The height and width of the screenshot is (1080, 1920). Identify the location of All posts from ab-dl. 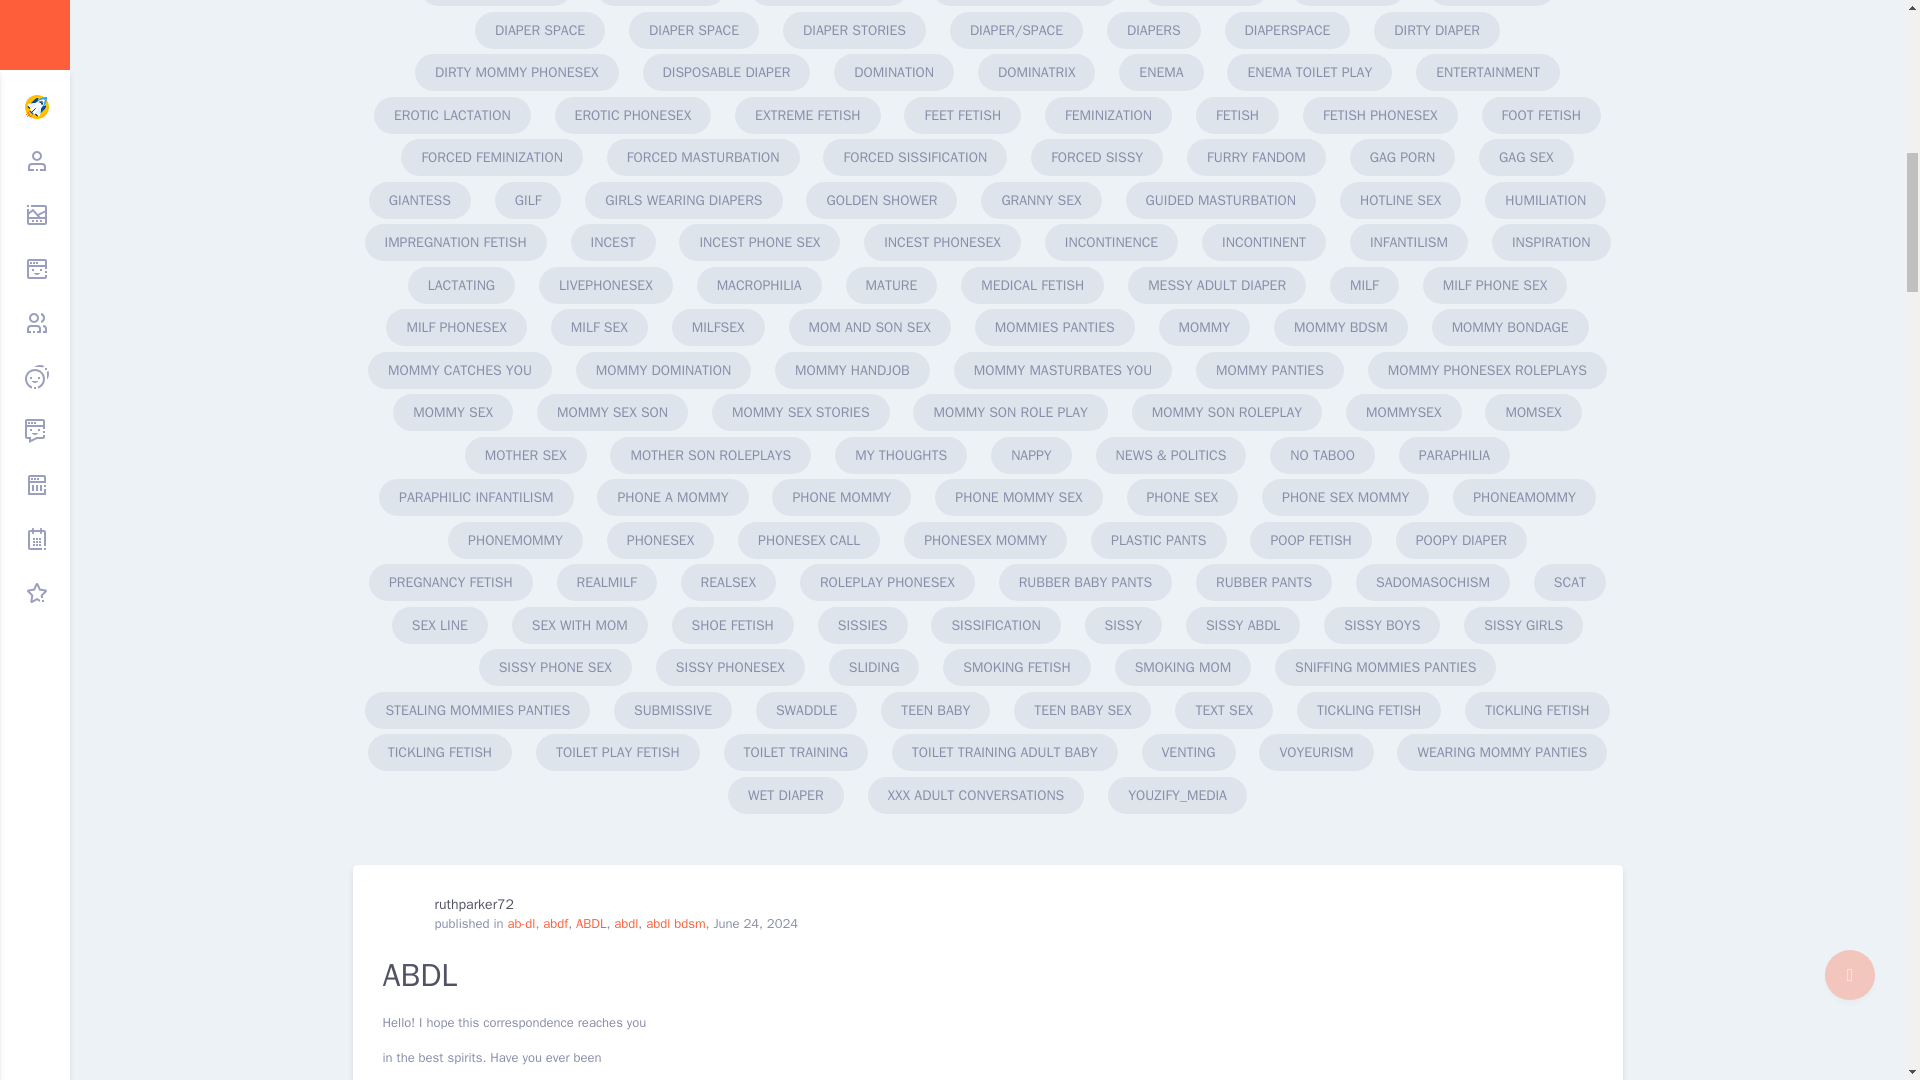
(520, 923).